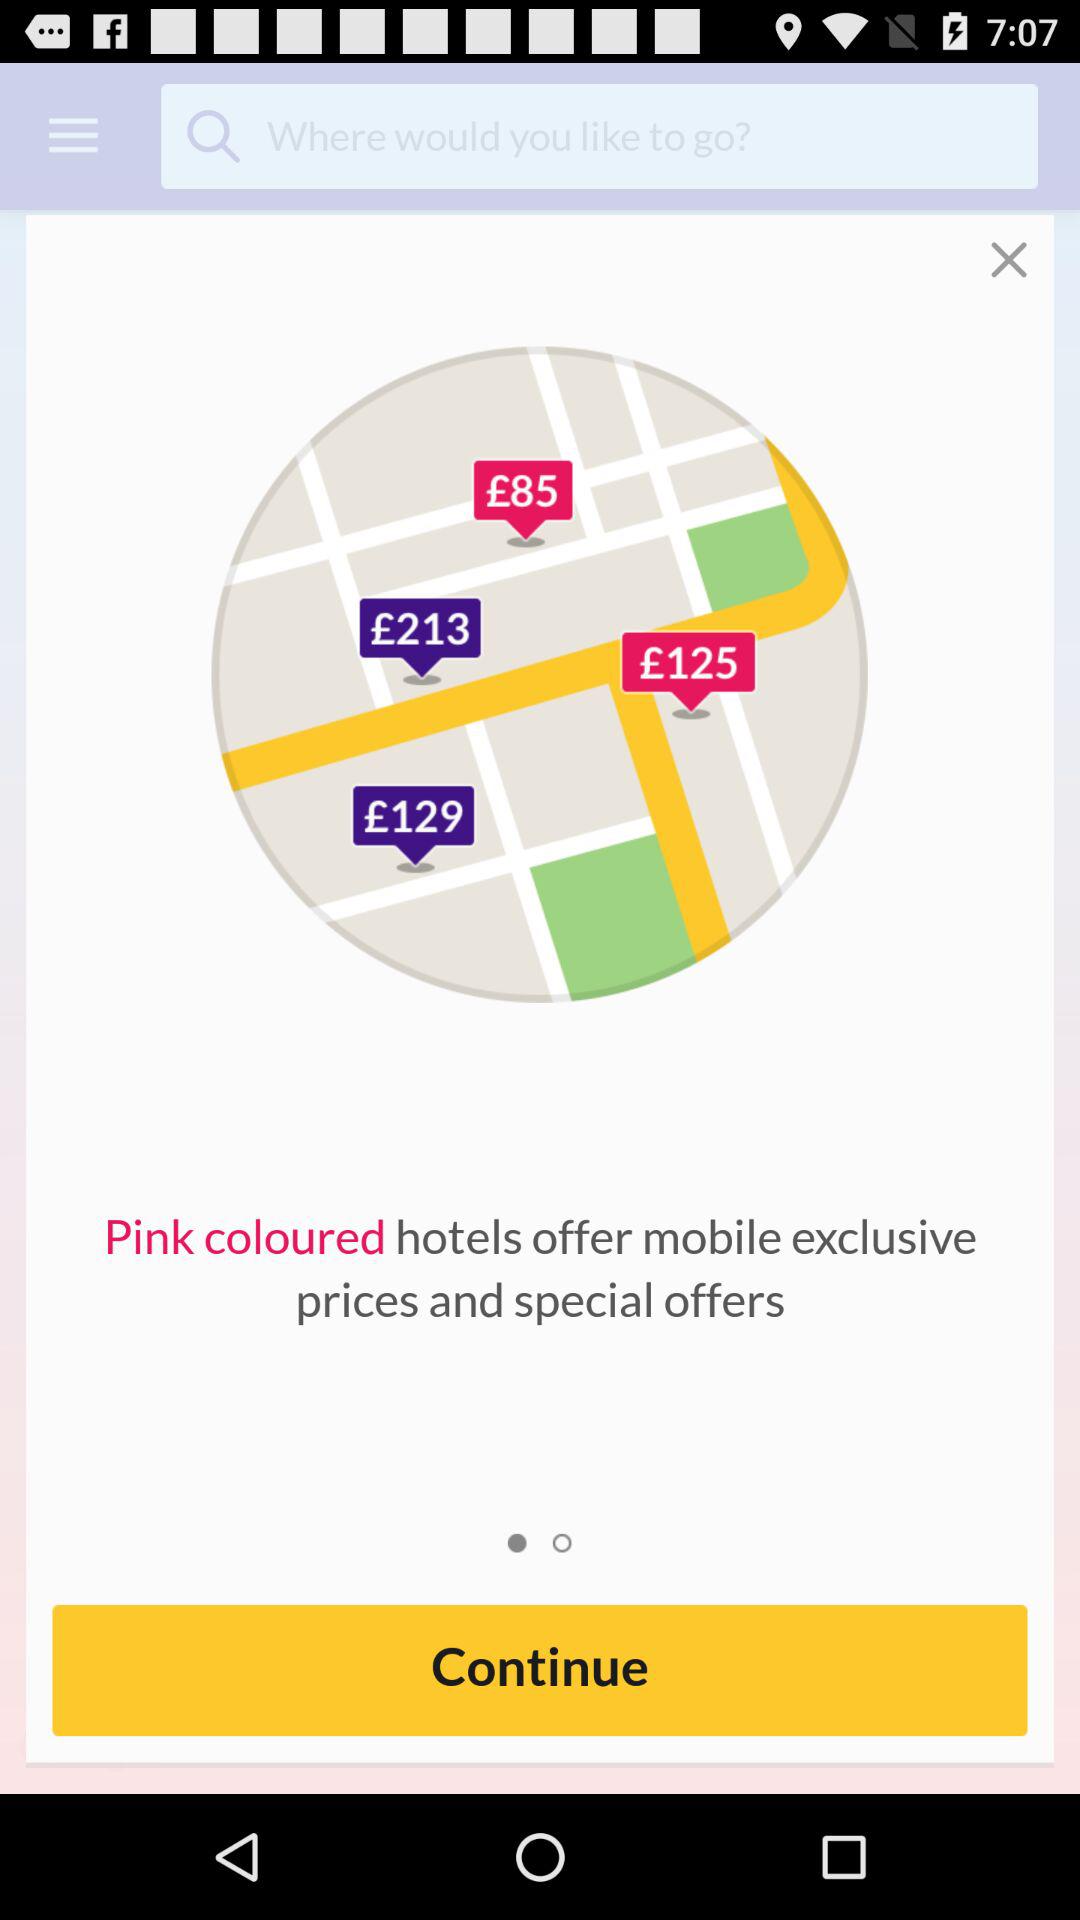 The image size is (1080, 1920). I want to click on close button, so click(1022, 246).